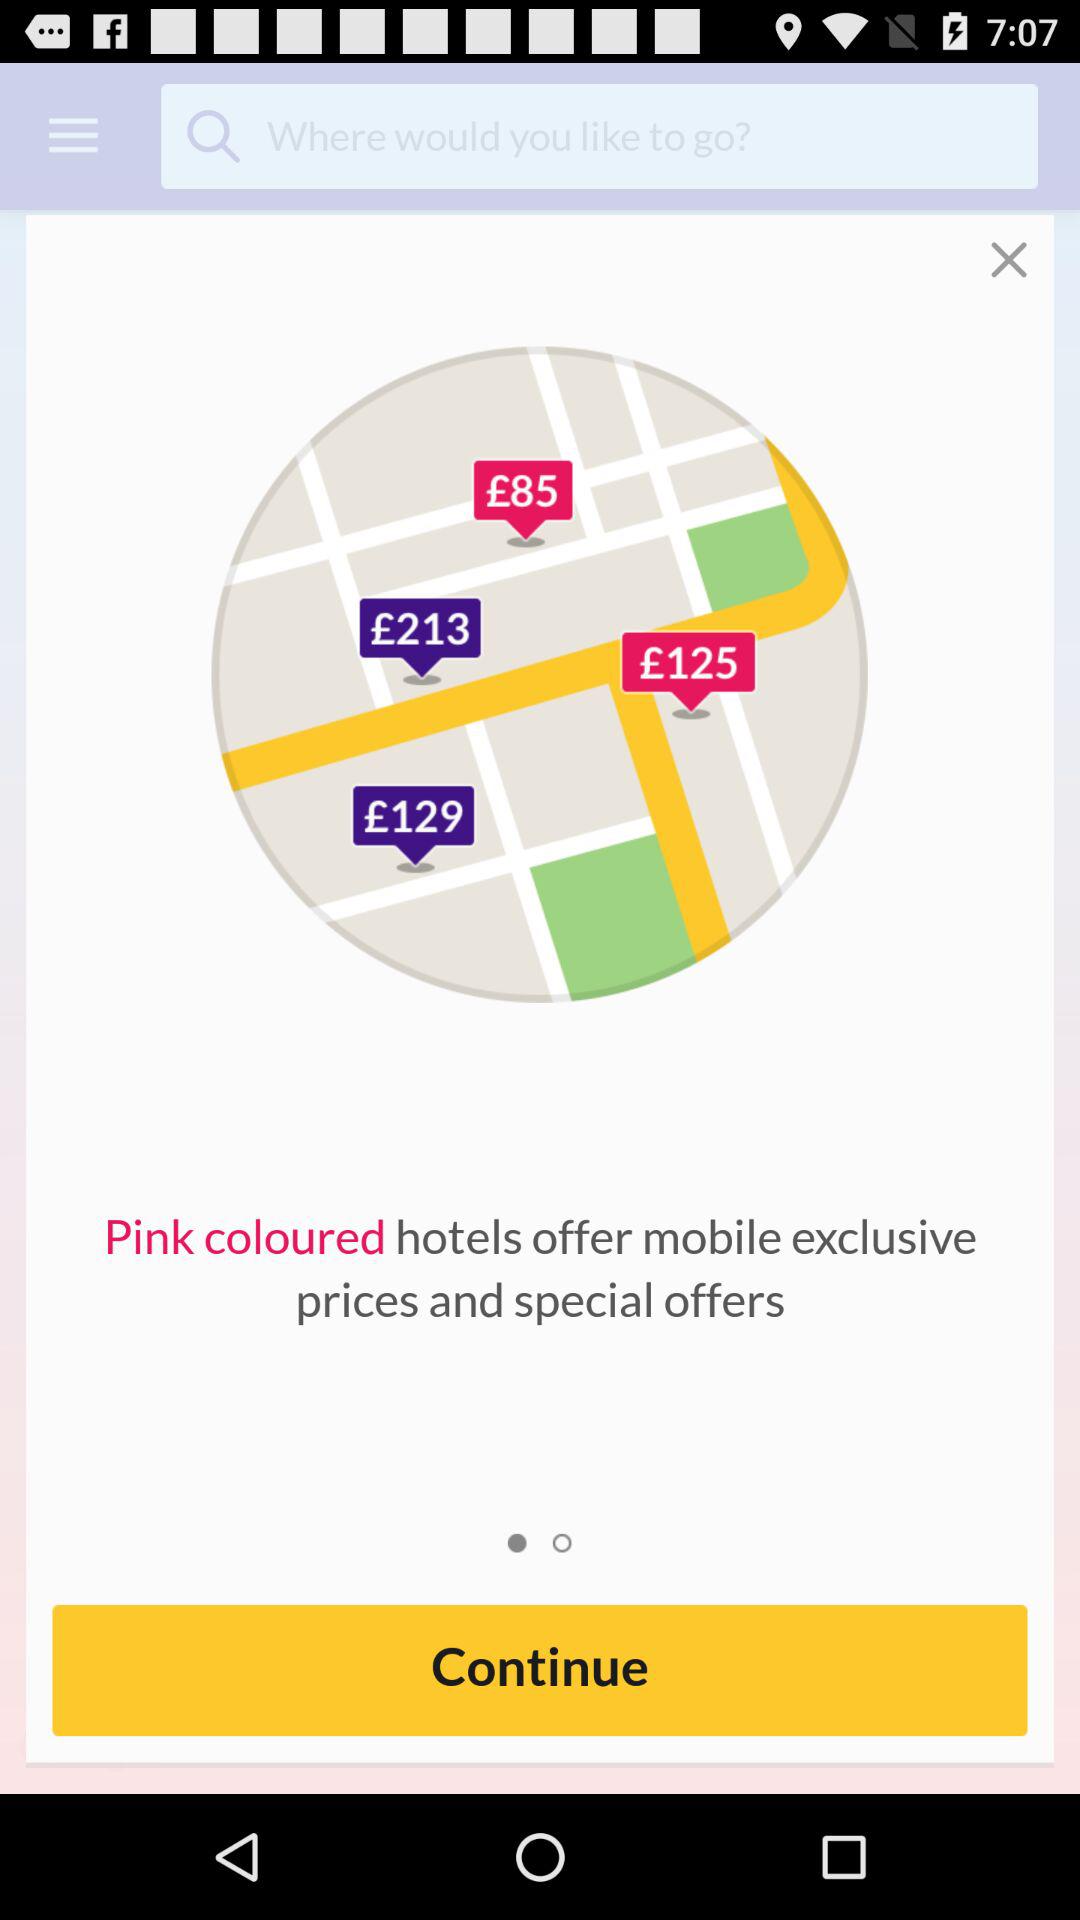 The image size is (1080, 1920). I want to click on close button, so click(1022, 246).